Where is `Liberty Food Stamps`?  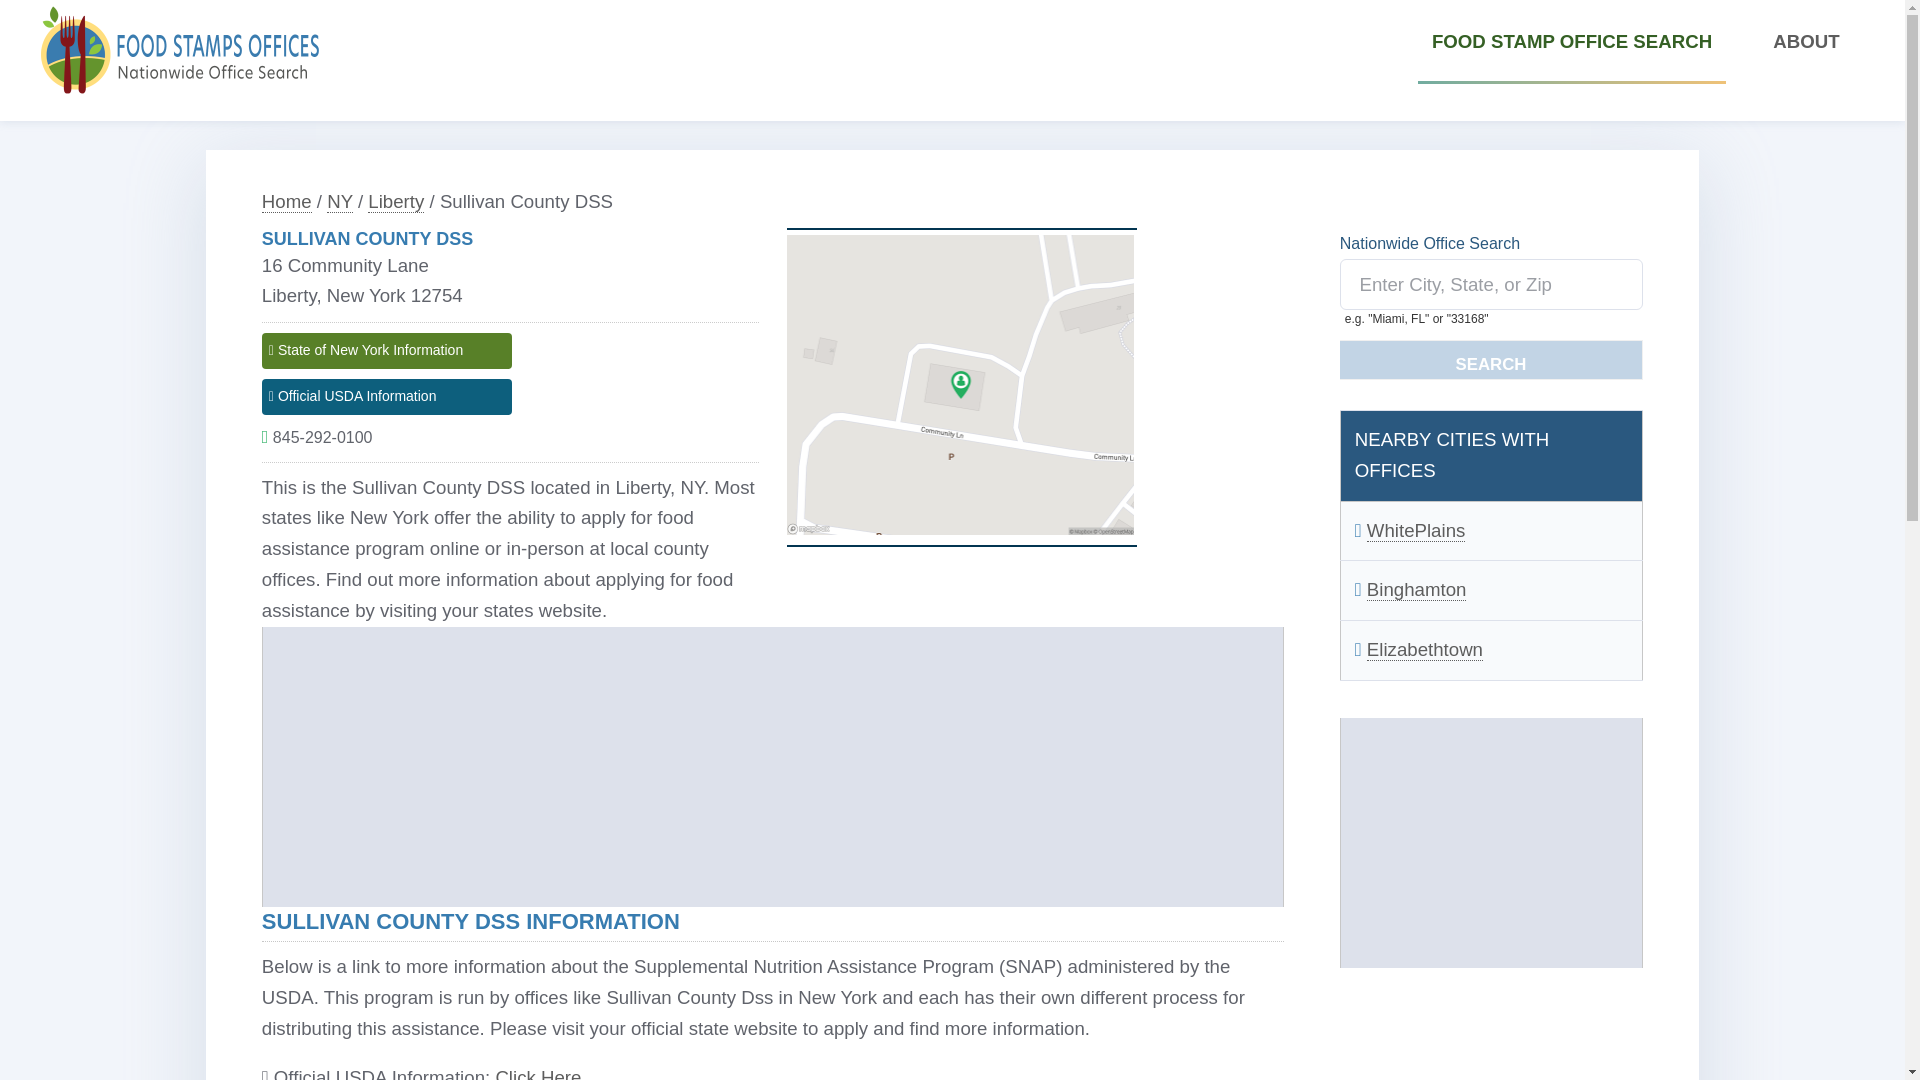
Liberty Food Stamps is located at coordinates (396, 202).